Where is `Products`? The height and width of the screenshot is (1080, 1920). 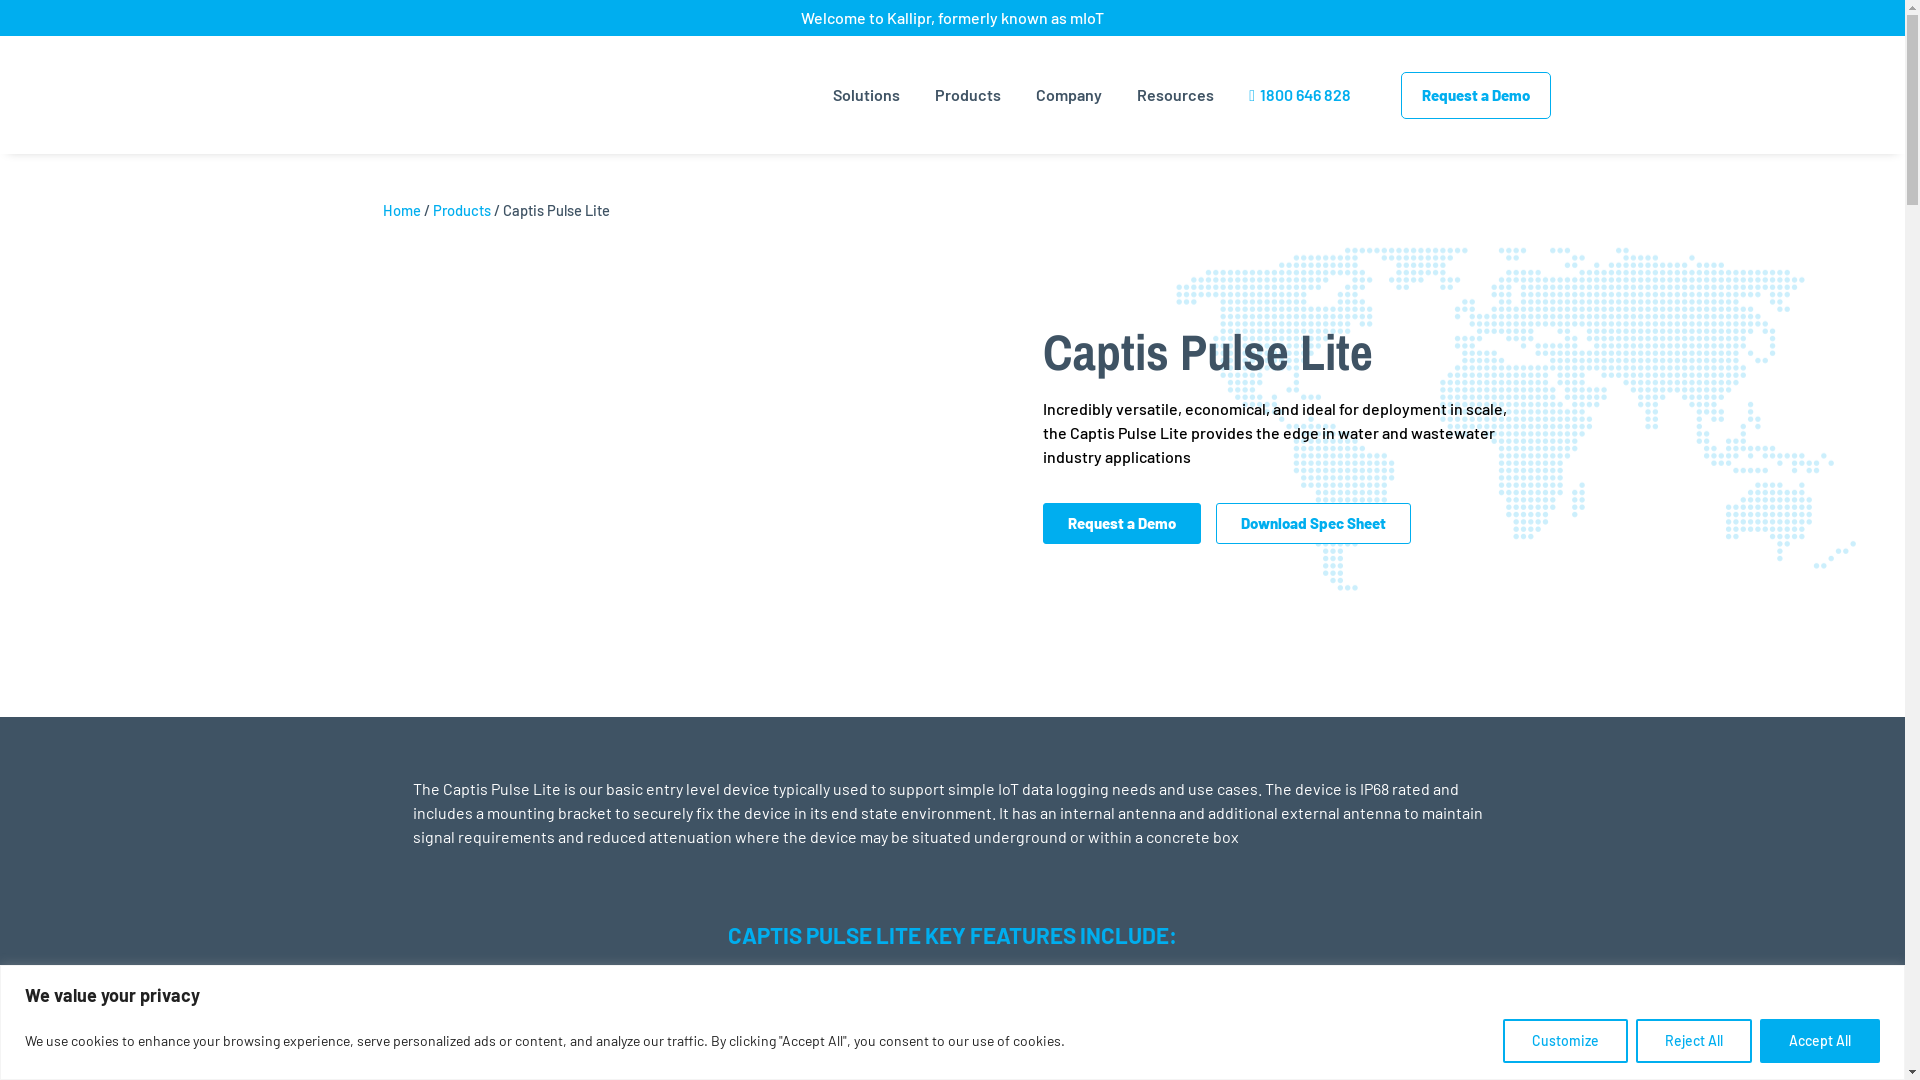 Products is located at coordinates (968, 95).